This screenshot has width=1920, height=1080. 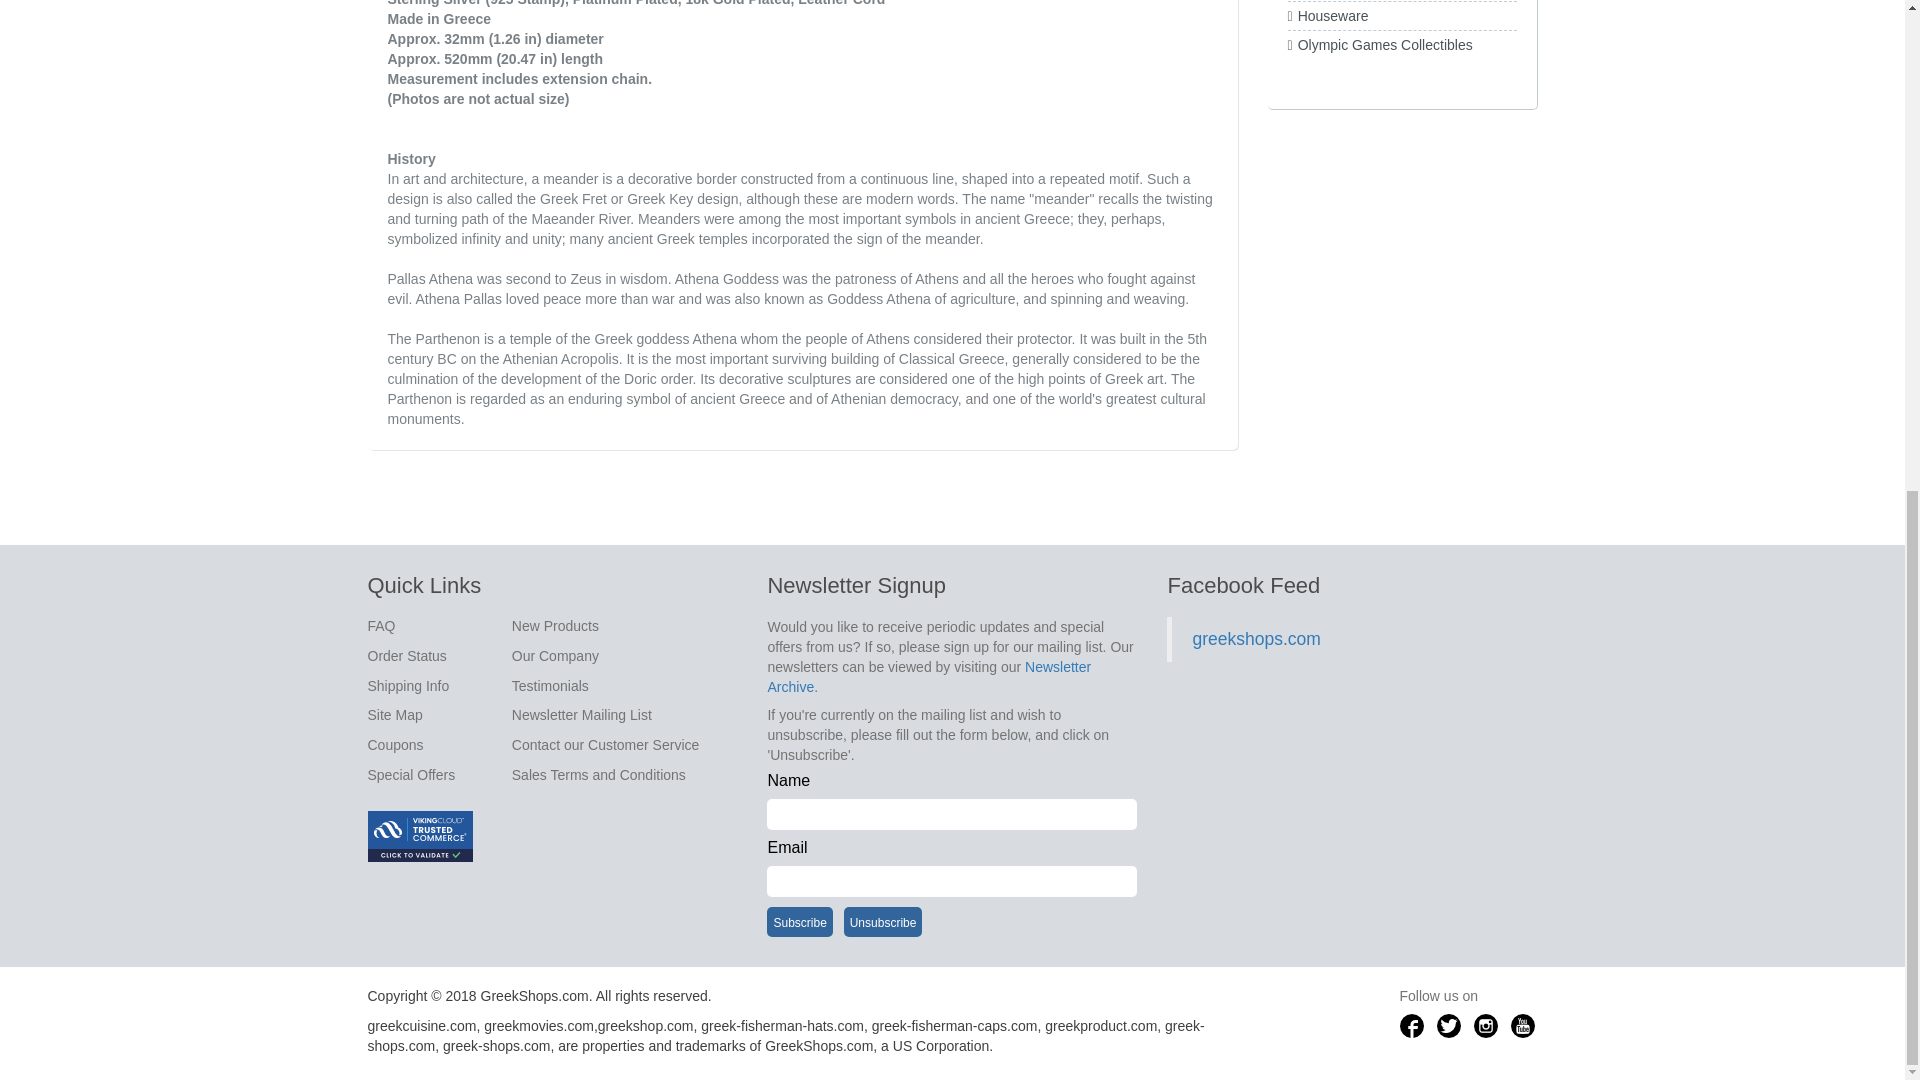 I want to click on greekcostumes.us, so click(x=496, y=1046).